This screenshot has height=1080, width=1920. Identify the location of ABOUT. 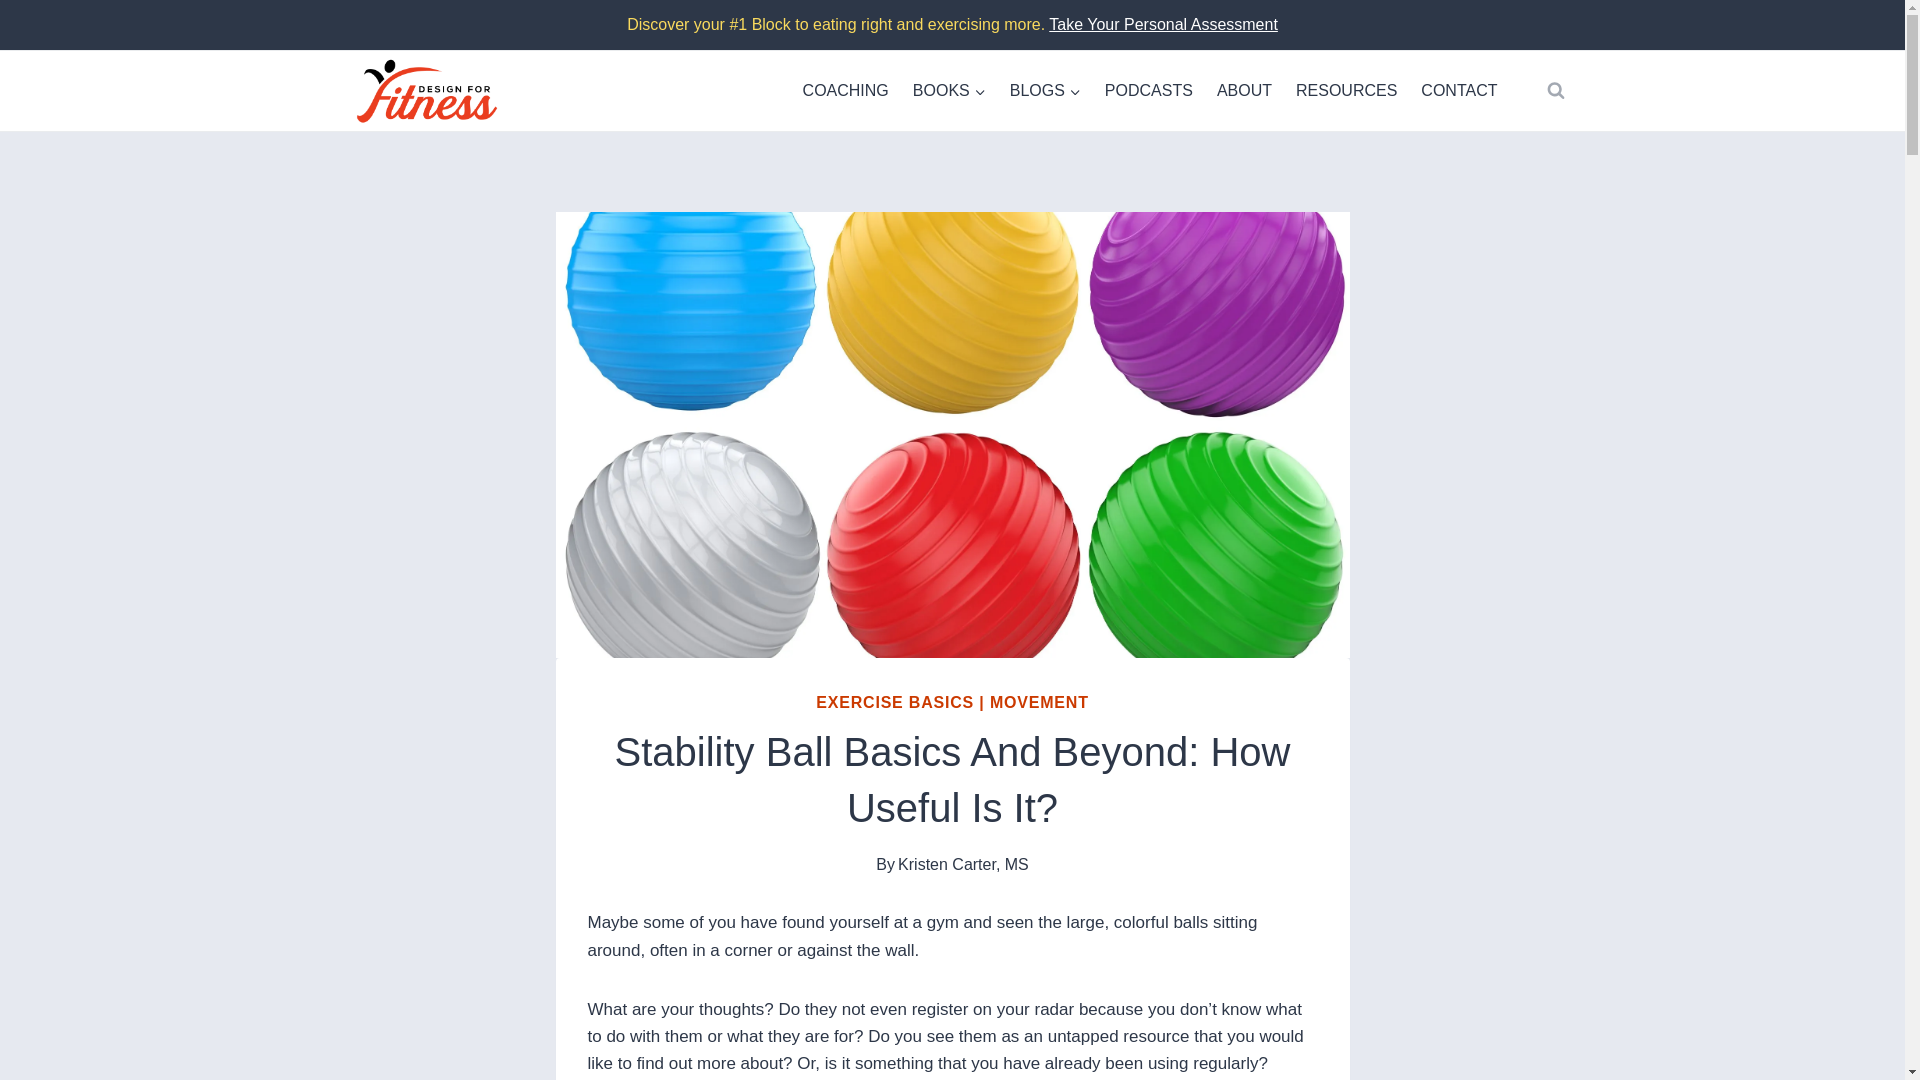
(1244, 90).